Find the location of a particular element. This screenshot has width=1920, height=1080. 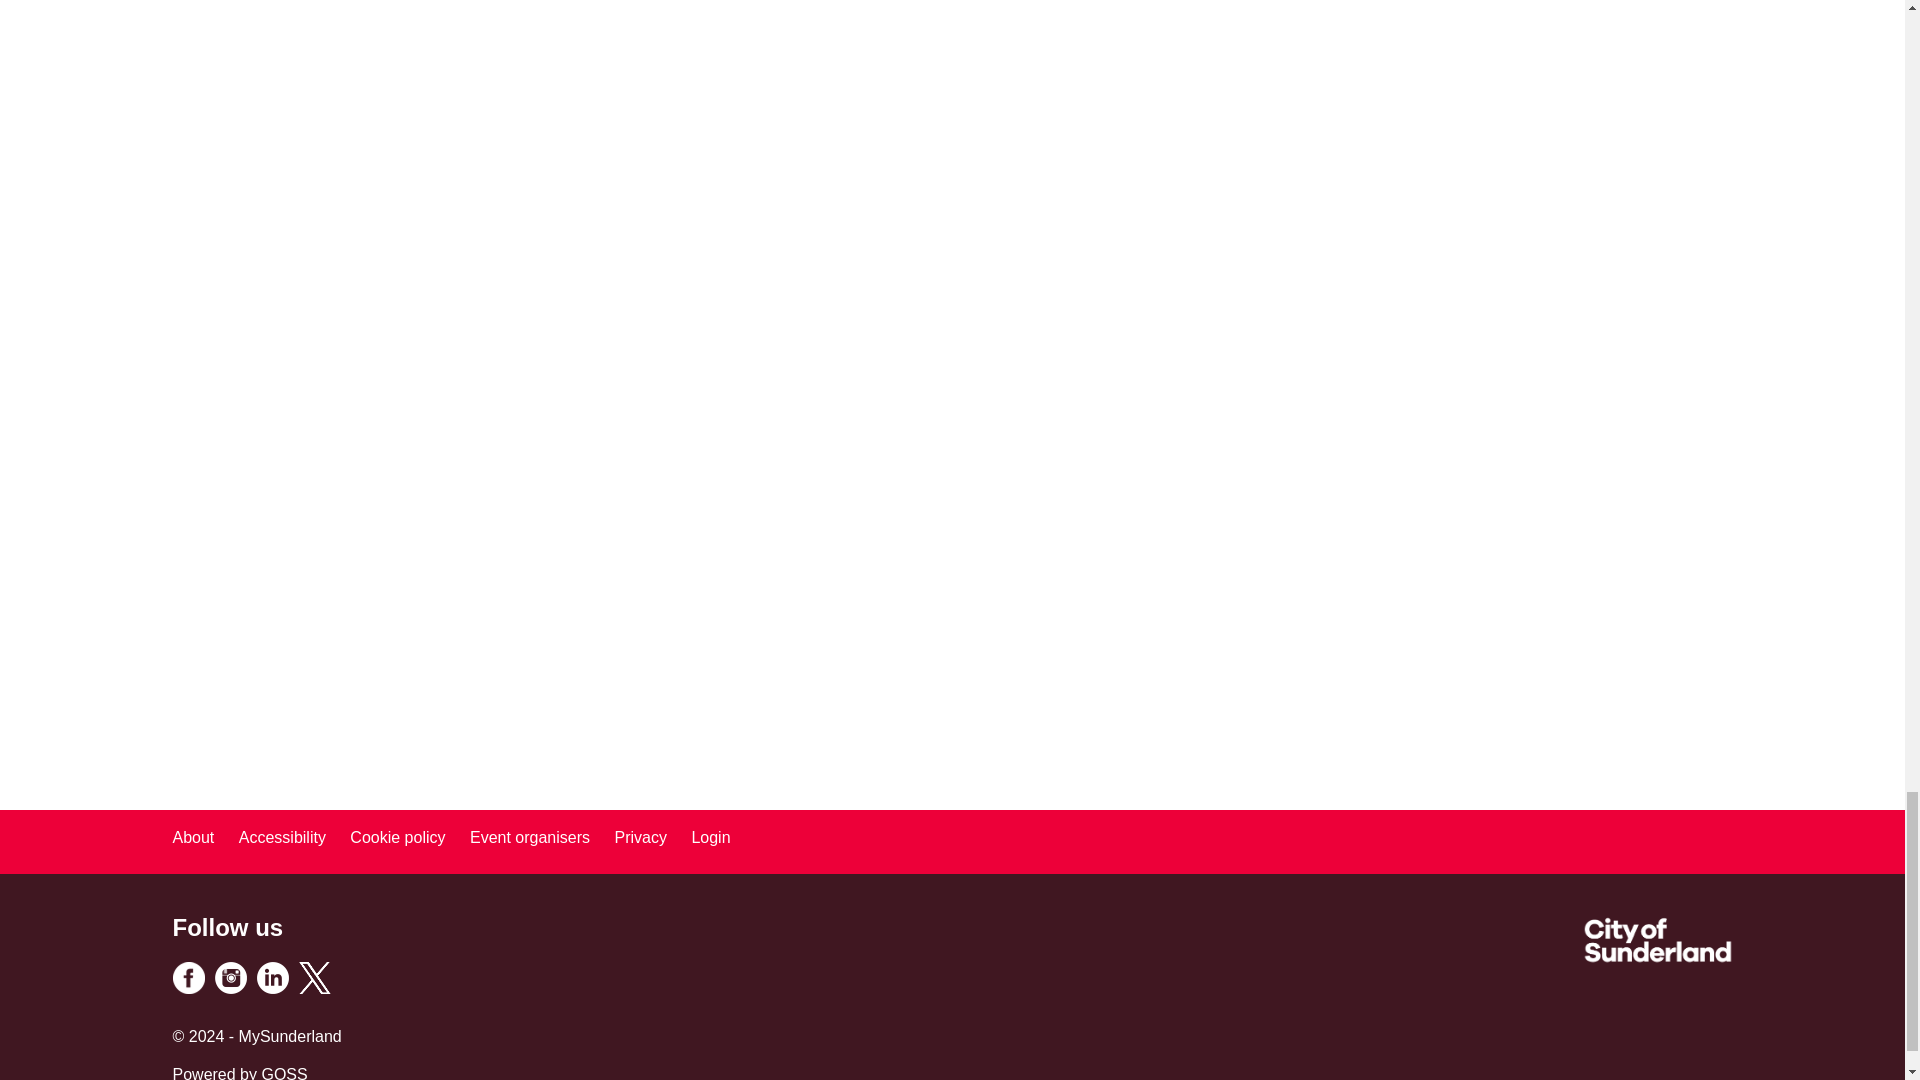

Linkedin invest in Sunderland is located at coordinates (272, 988).